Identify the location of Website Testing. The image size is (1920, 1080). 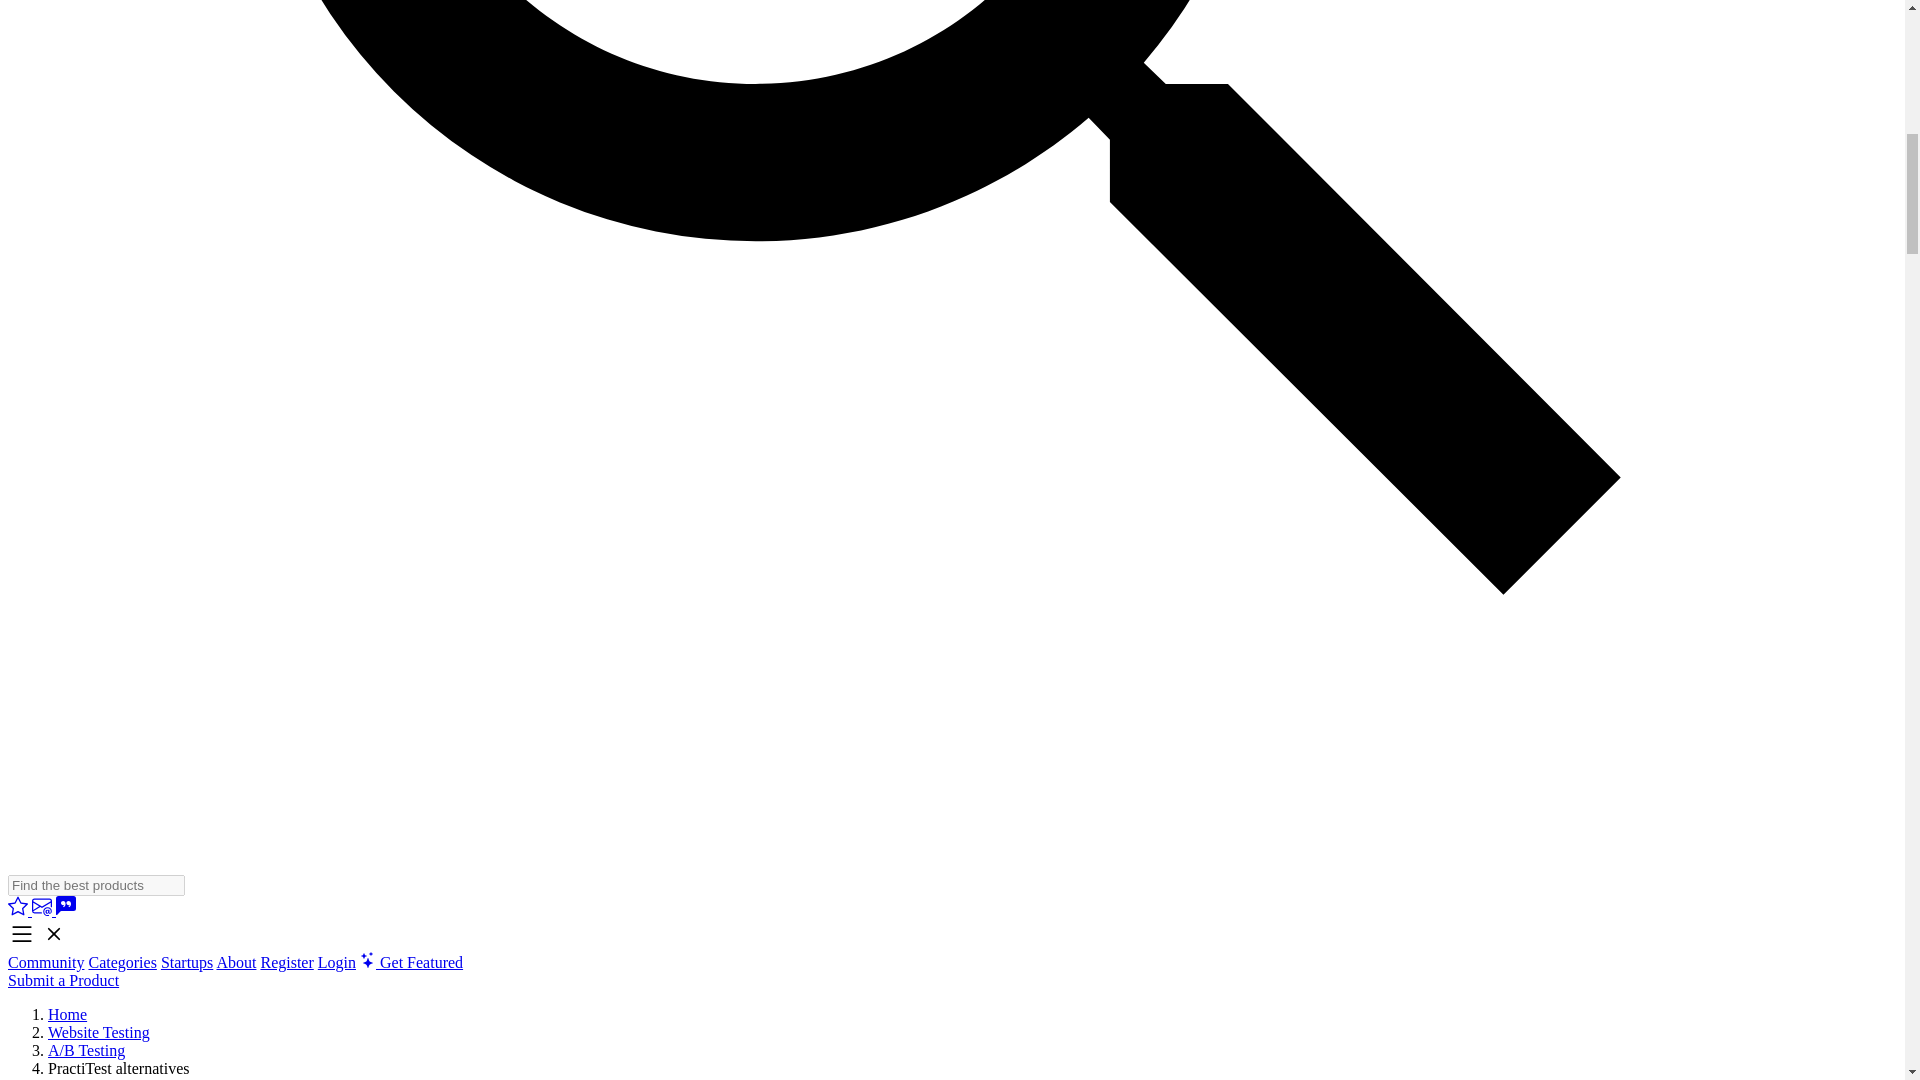
(98, 1032).